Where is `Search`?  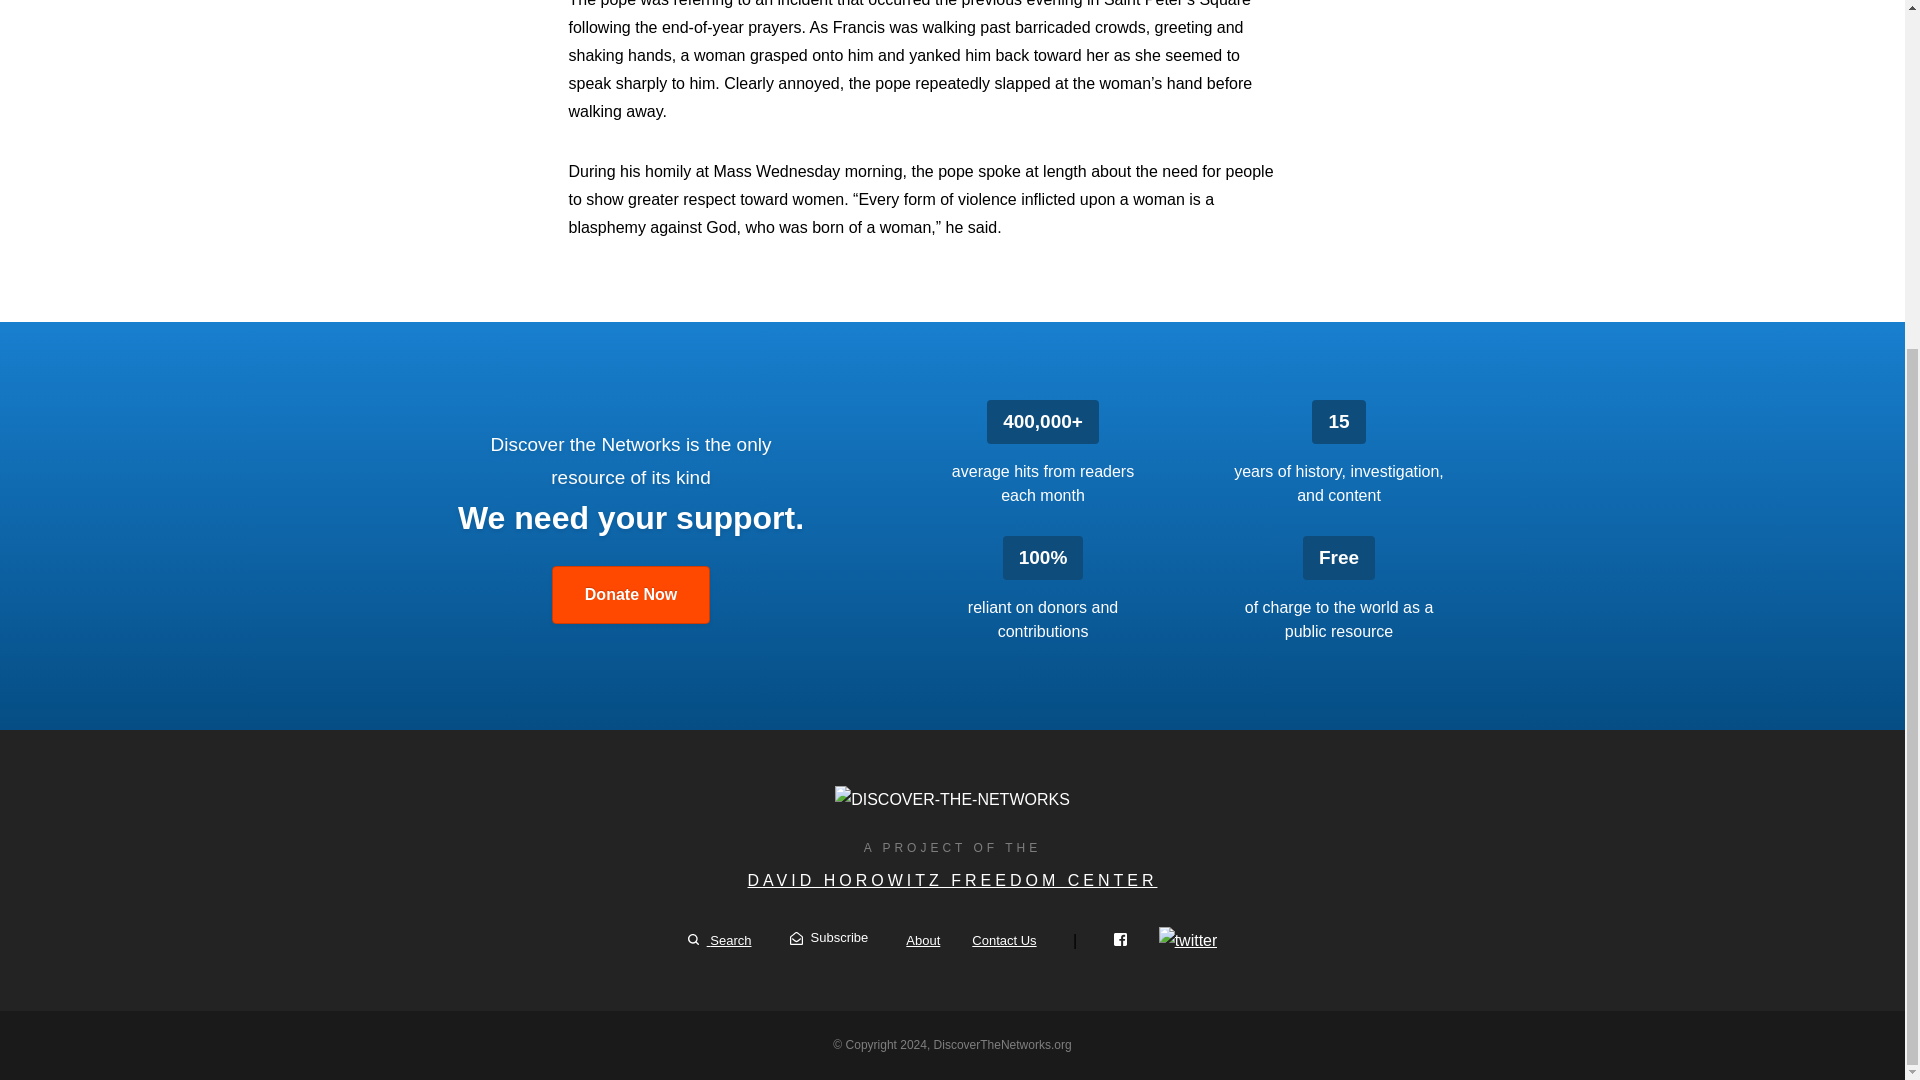
Search is located at coordinates (720, 940).